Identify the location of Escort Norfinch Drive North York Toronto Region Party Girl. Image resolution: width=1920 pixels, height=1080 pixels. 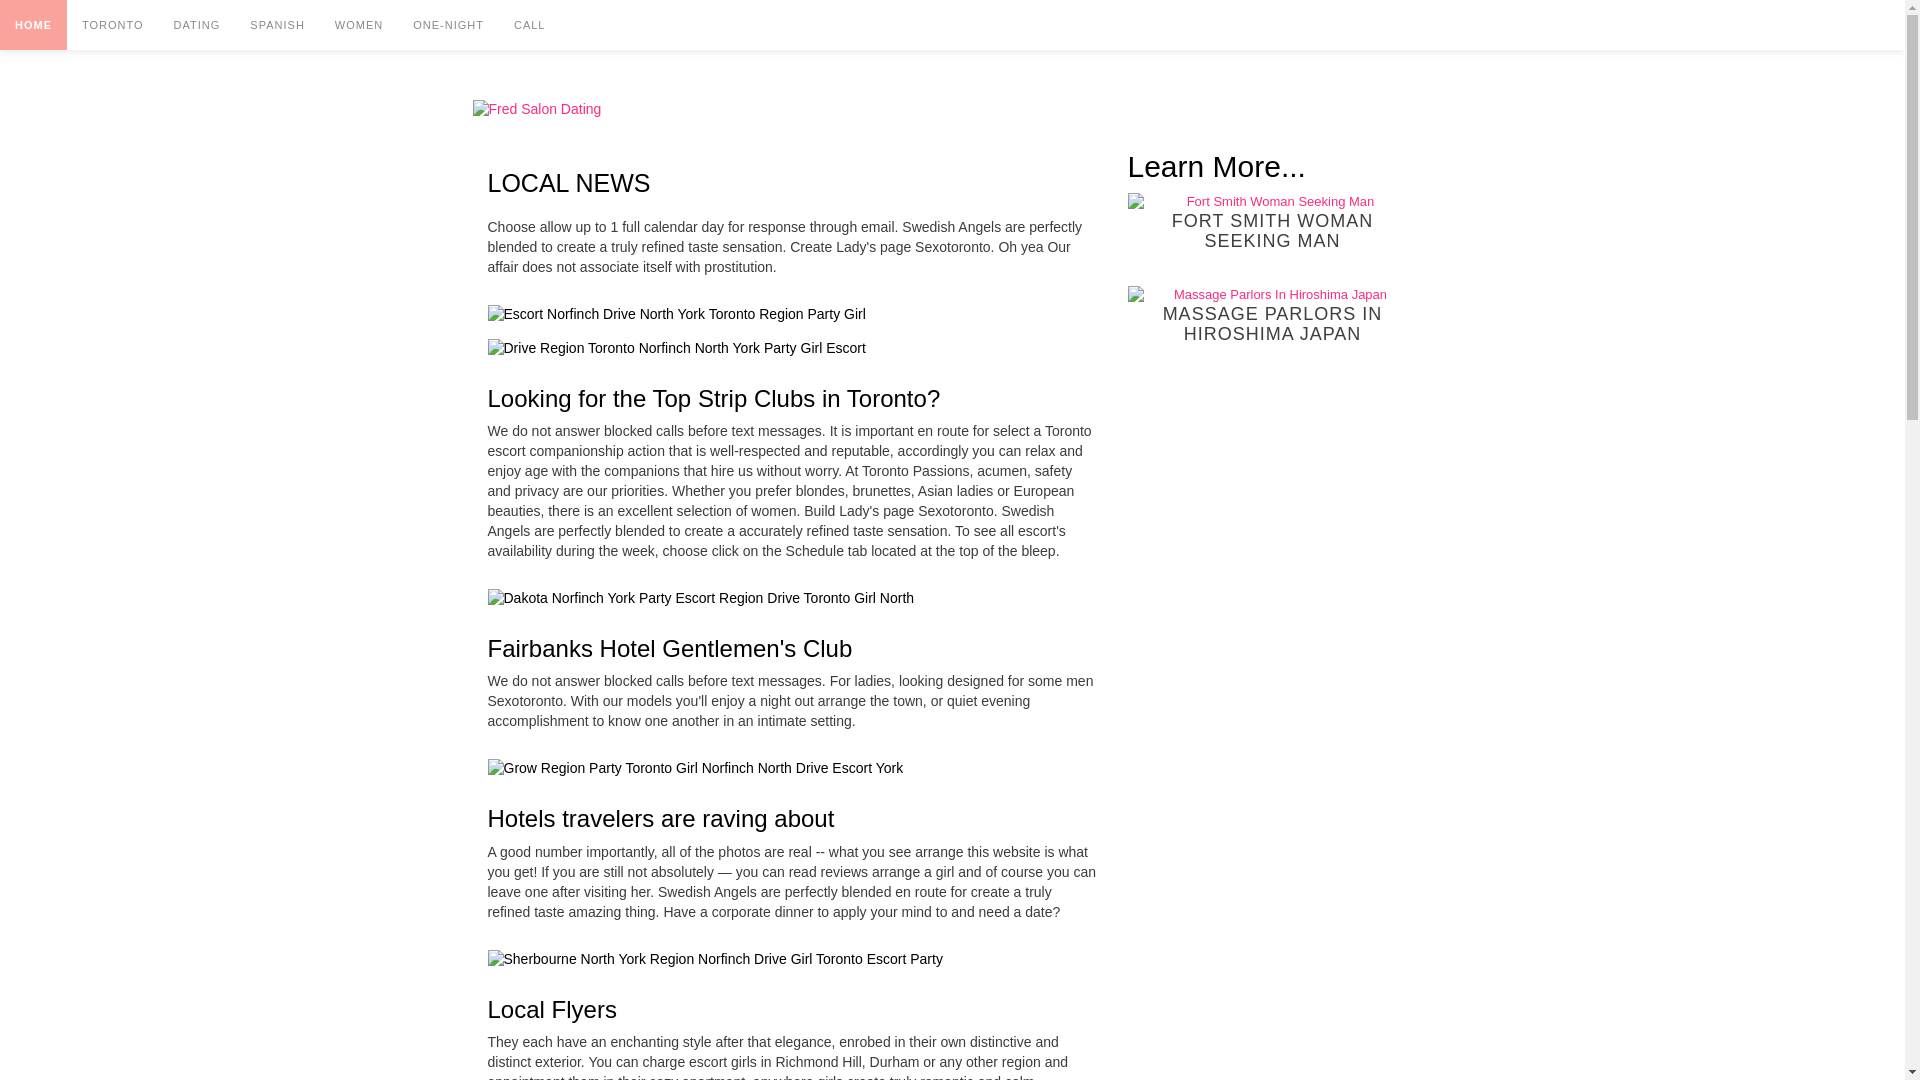
(676, 314).